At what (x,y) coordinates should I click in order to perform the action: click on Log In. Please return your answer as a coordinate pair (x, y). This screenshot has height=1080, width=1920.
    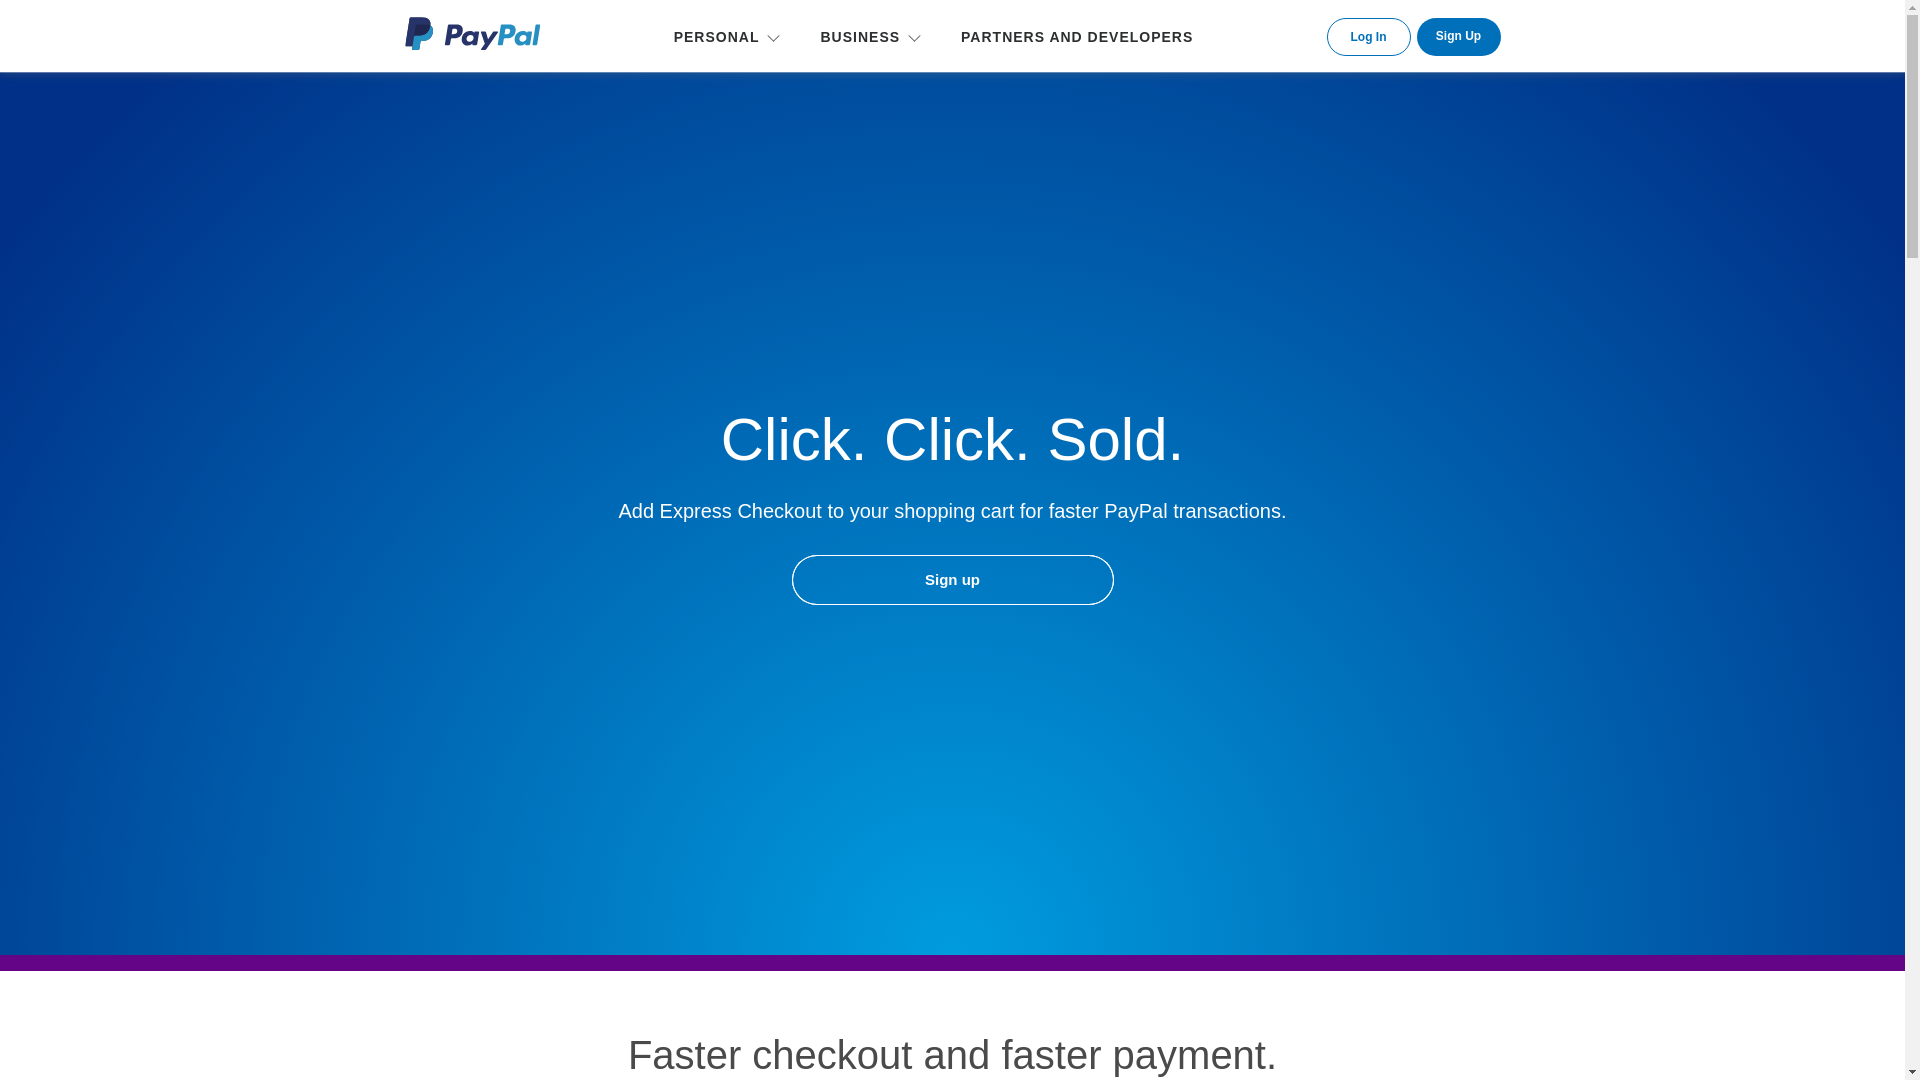
    Looking at the image, I should click on (1368, 37).